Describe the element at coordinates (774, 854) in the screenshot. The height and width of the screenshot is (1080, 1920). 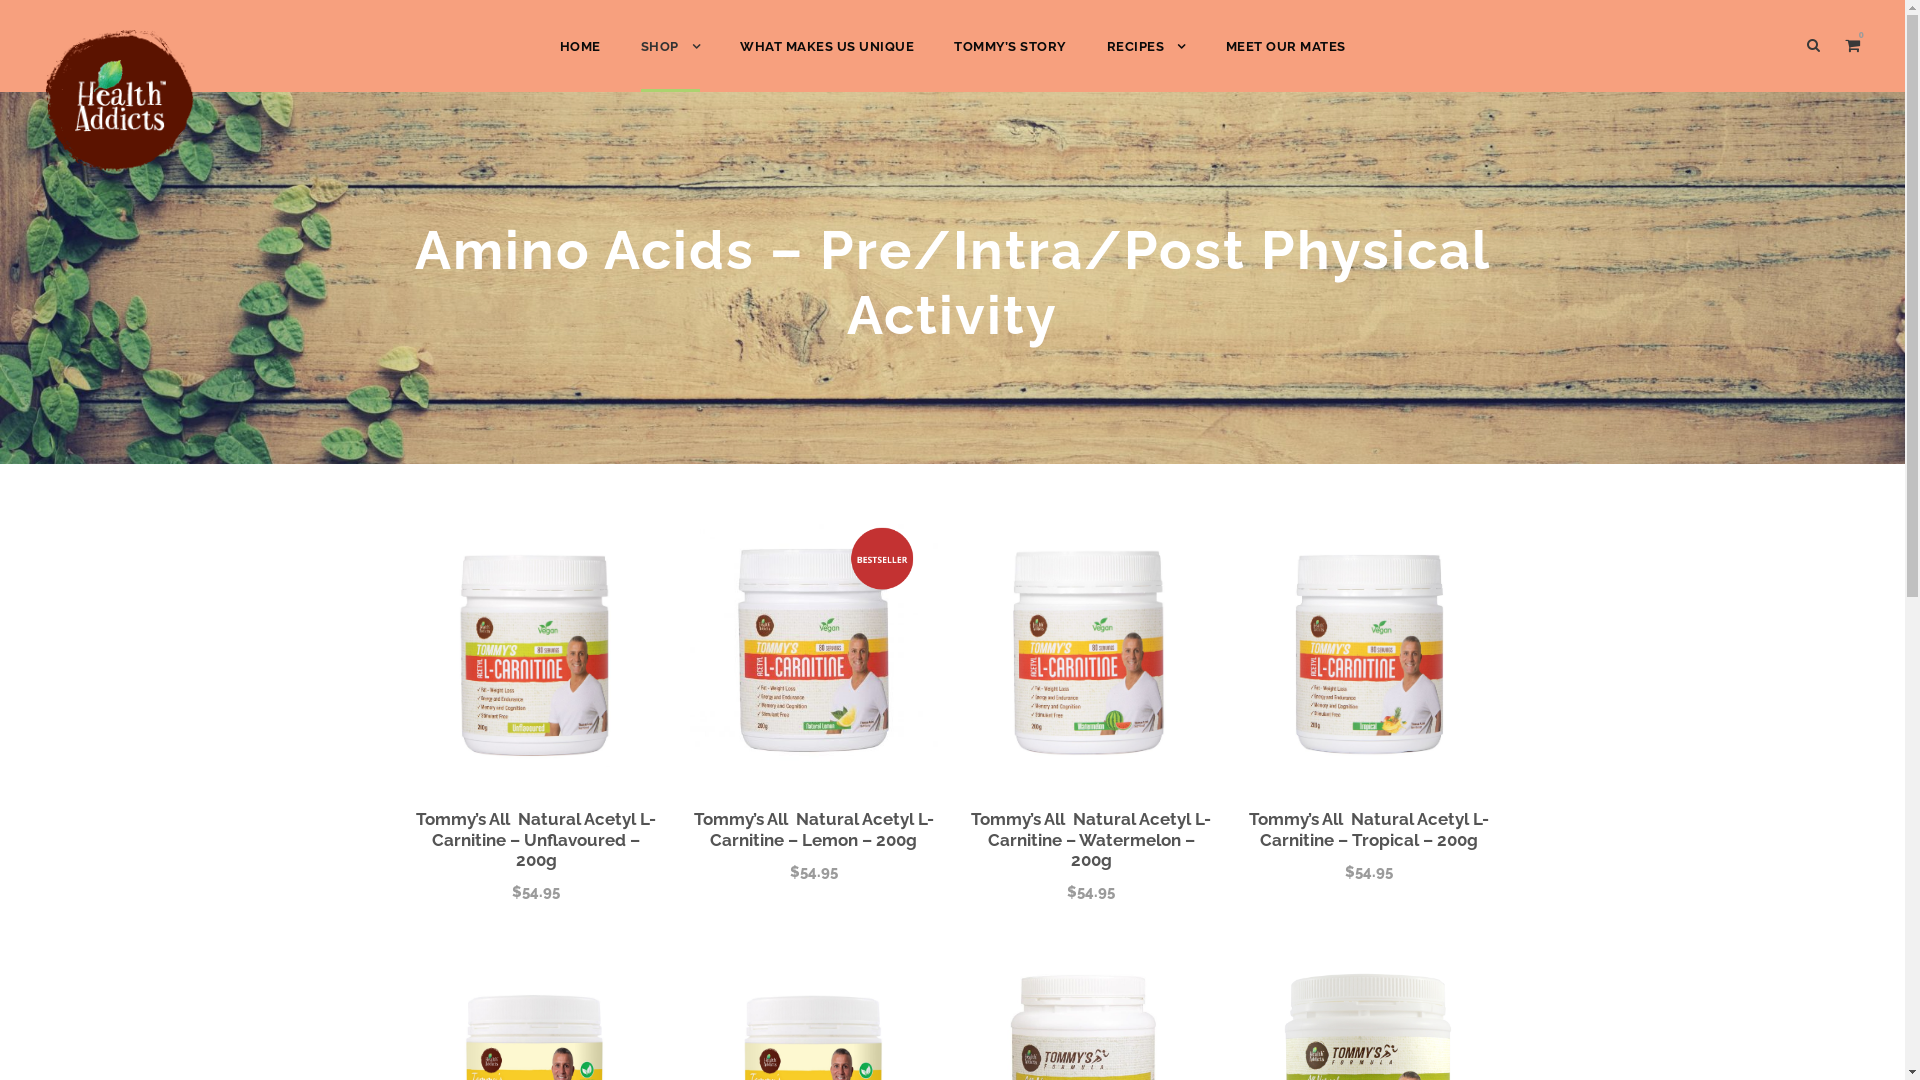
I see `Terms & Conditions` at that location.